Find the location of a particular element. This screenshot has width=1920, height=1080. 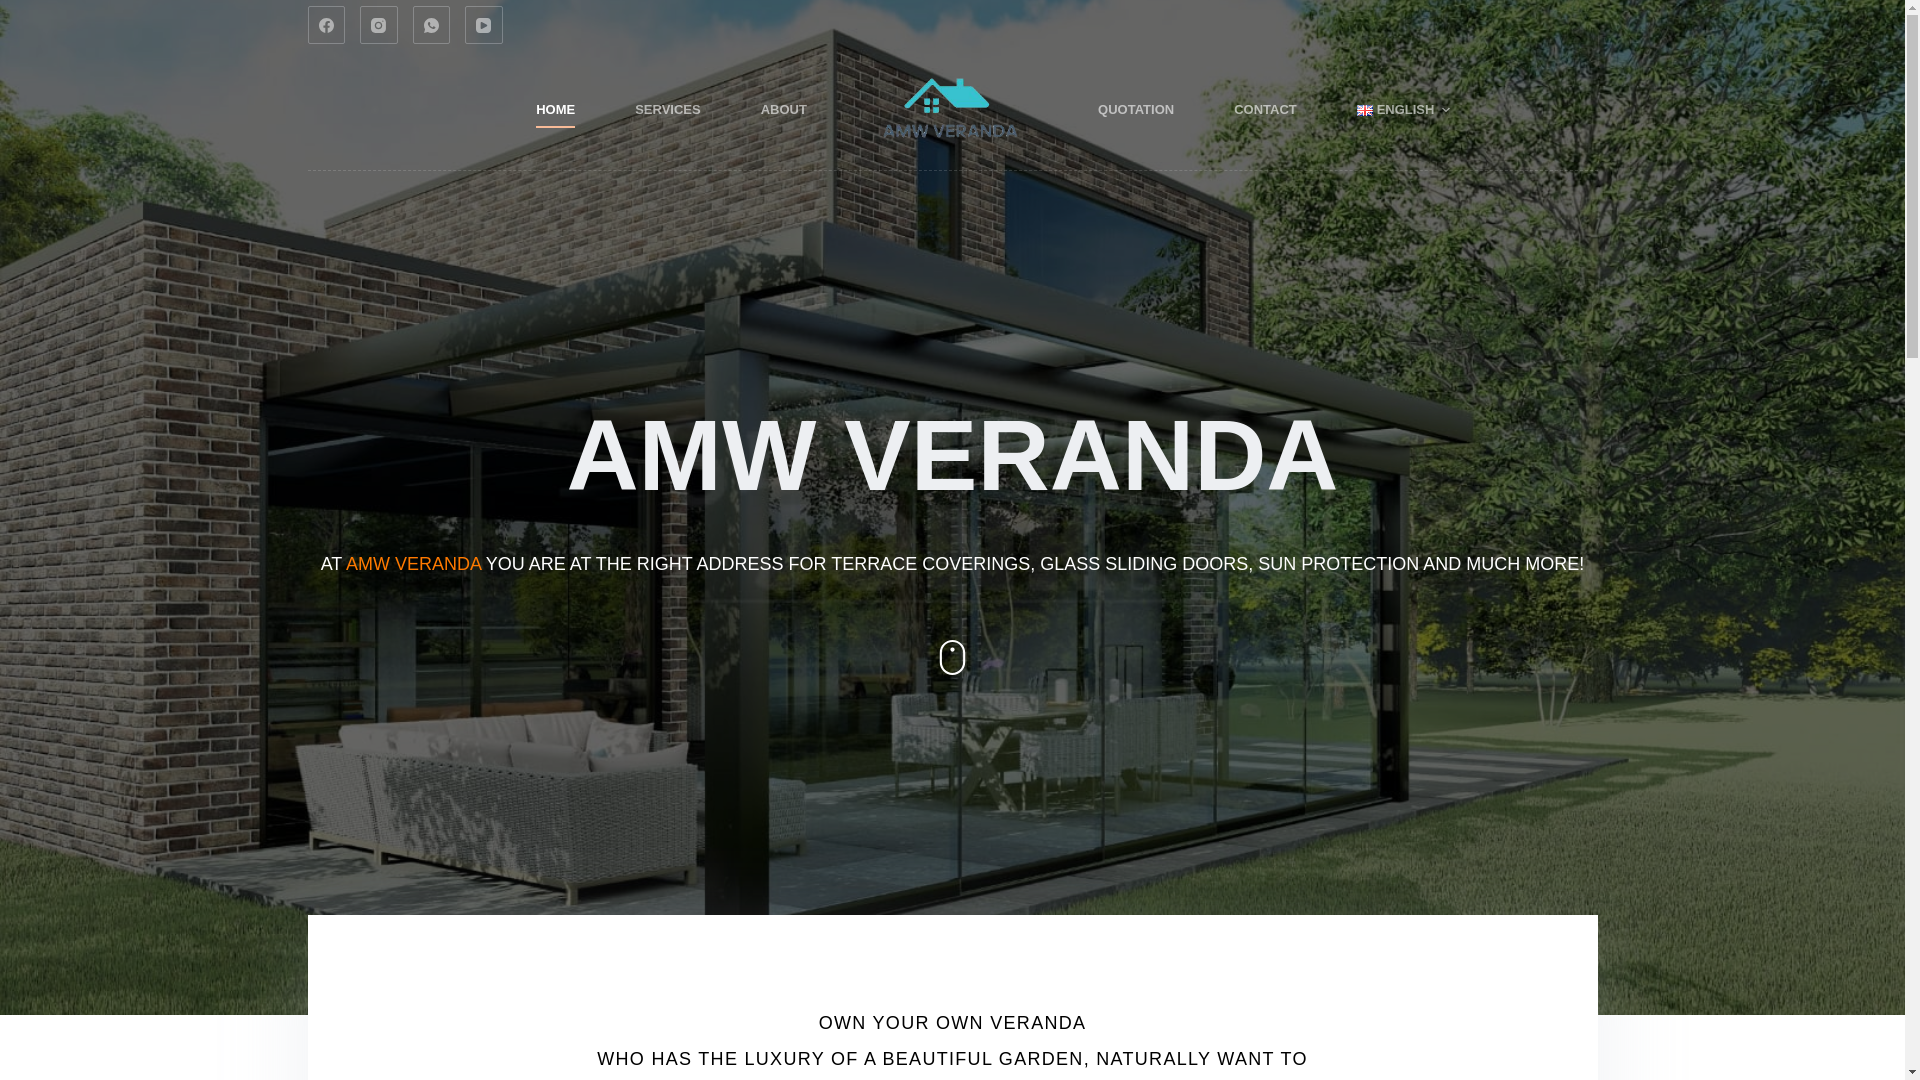

QUOTATION is located at coordinates (1135, 110).